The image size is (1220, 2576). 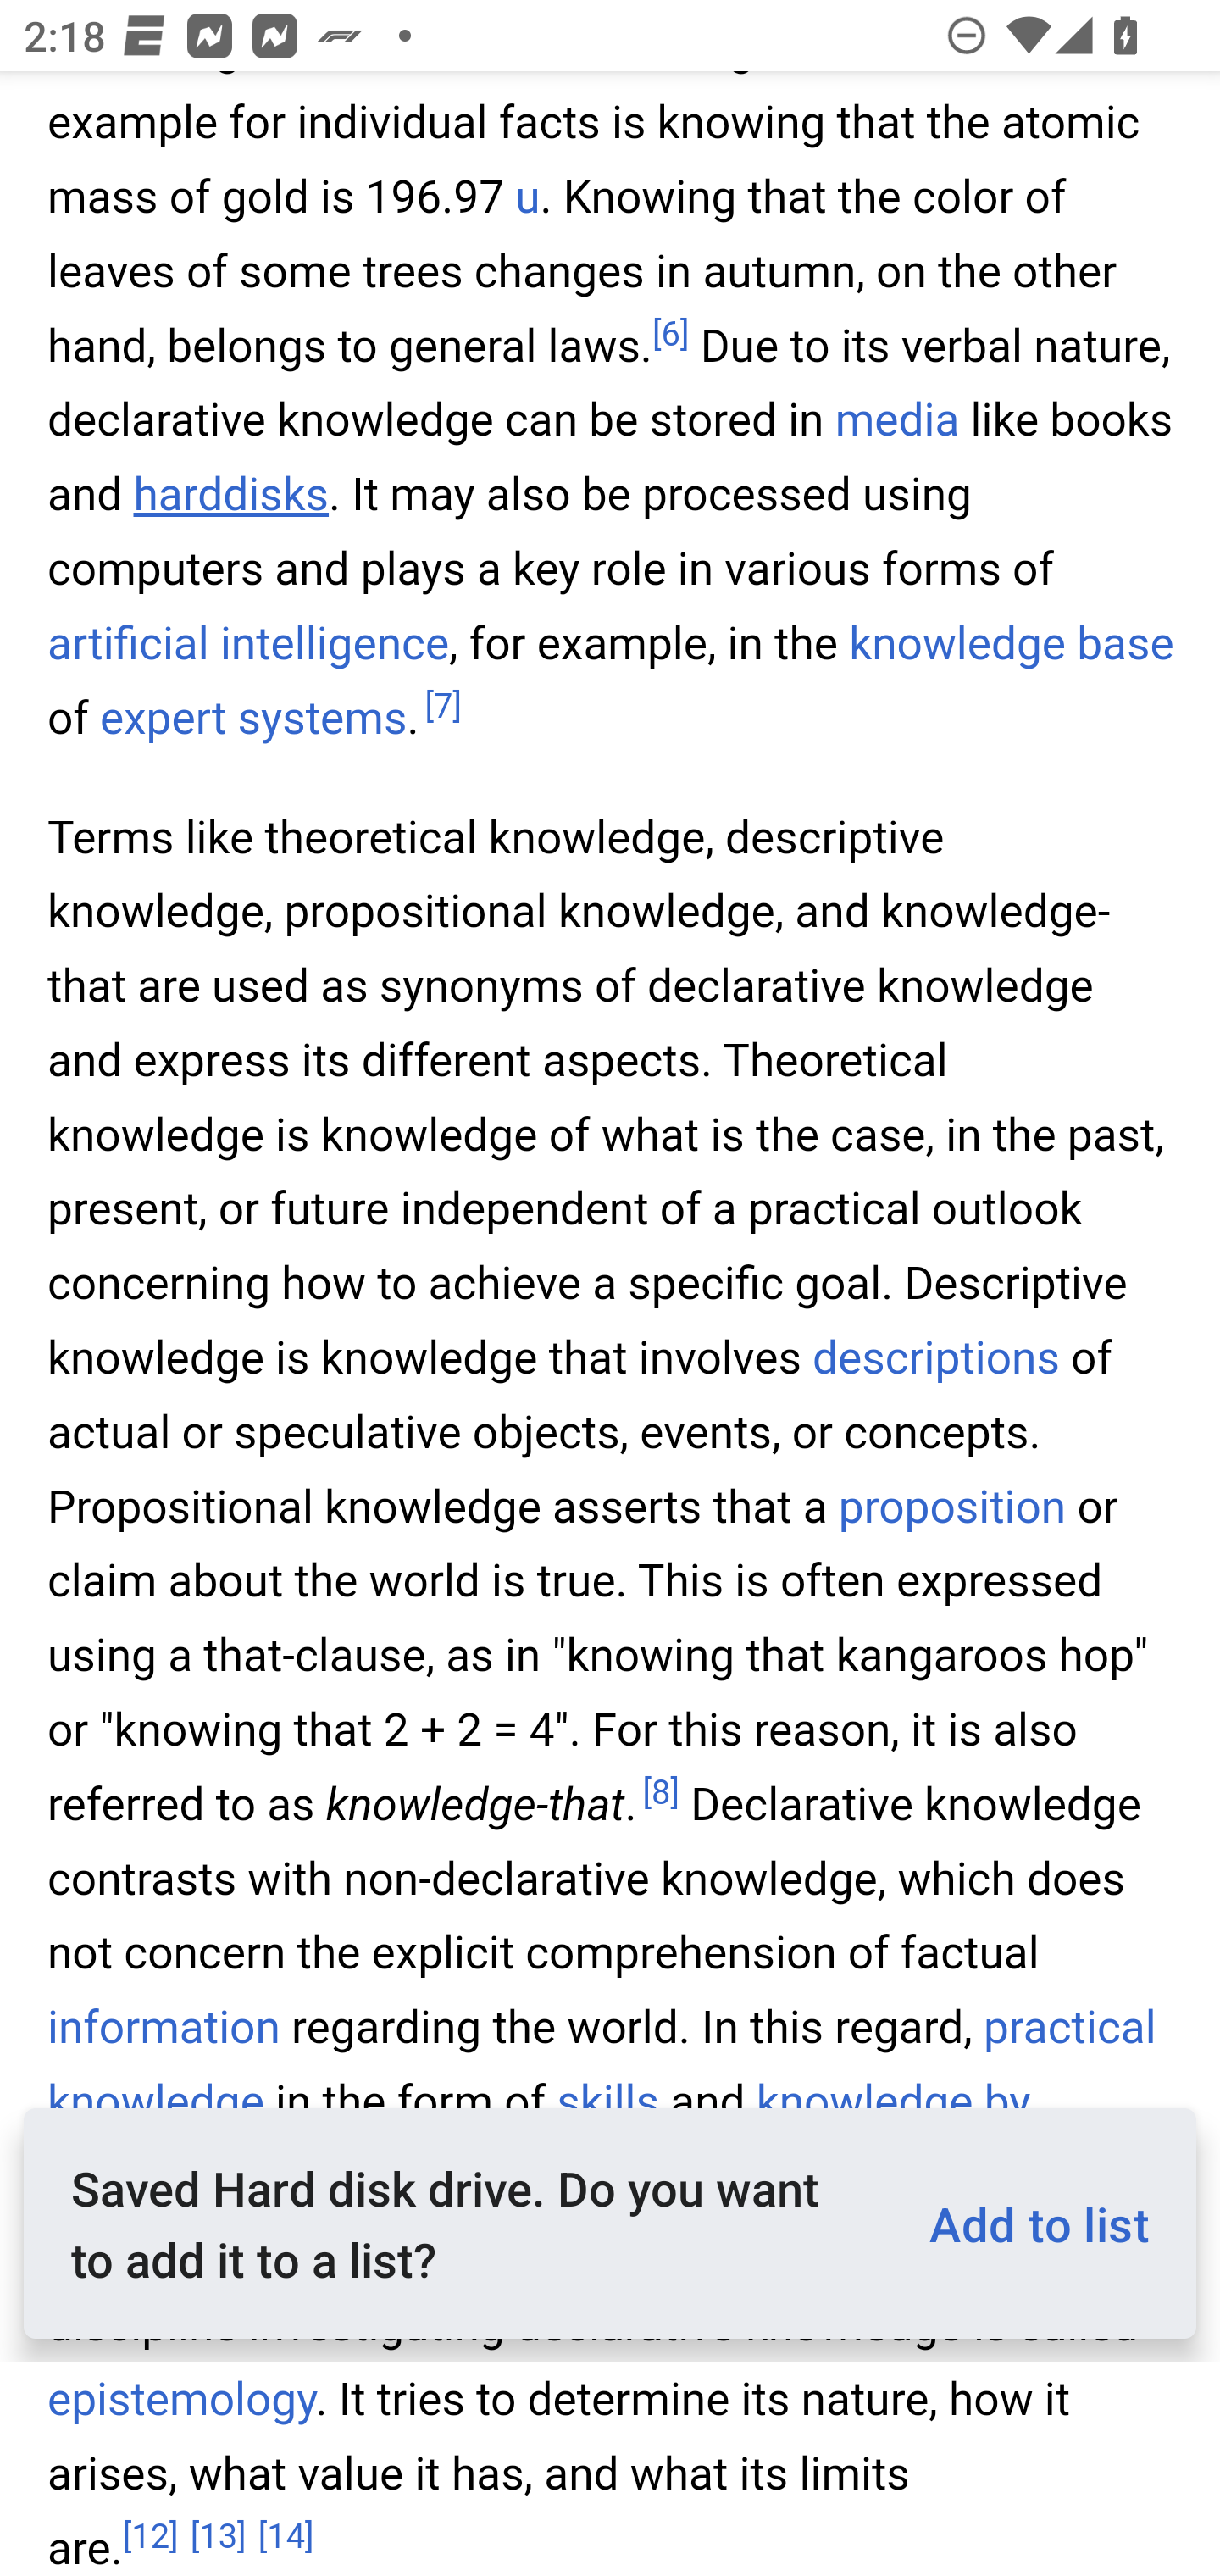 What do you see at coordinates (951, 1507) in the screenshot?
I see `proposition` at bounding box center [951, 1507].